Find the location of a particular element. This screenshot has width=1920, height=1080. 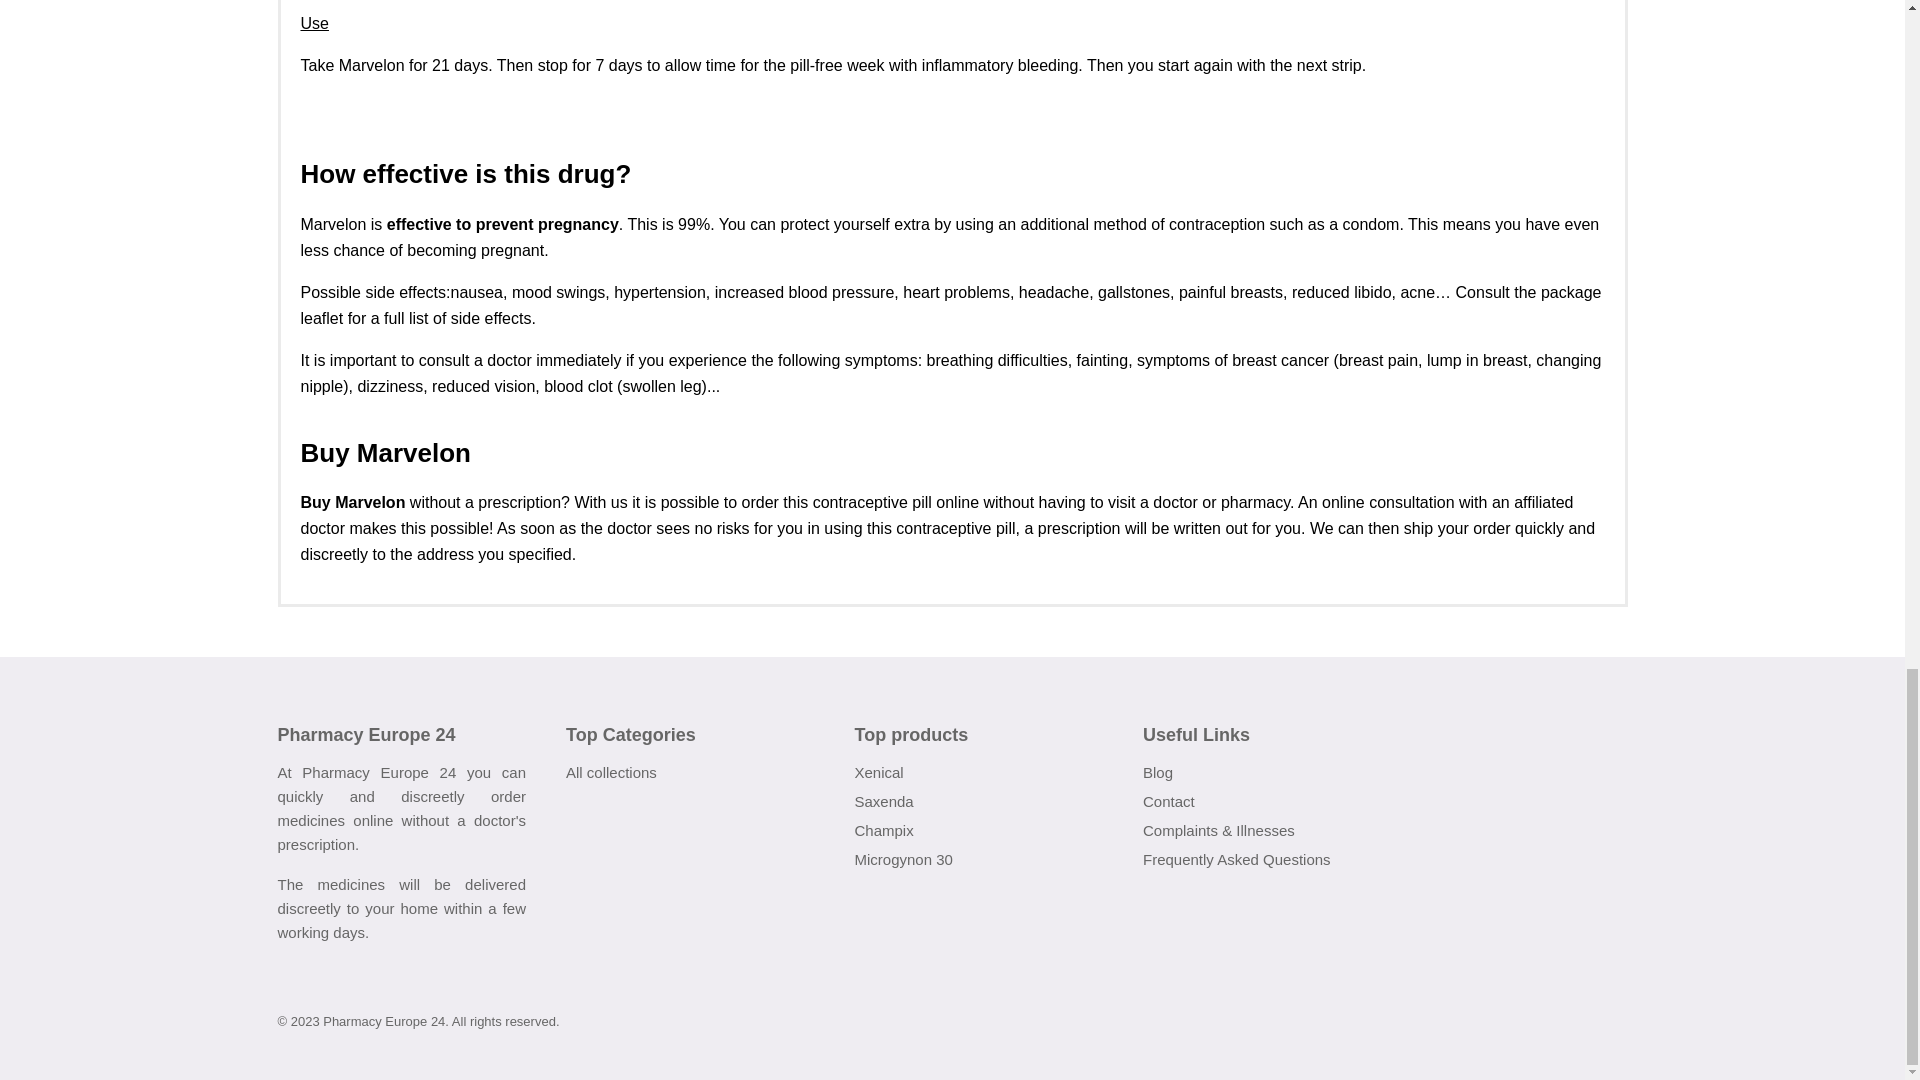

Xenical is located at coordinates (878, 772).